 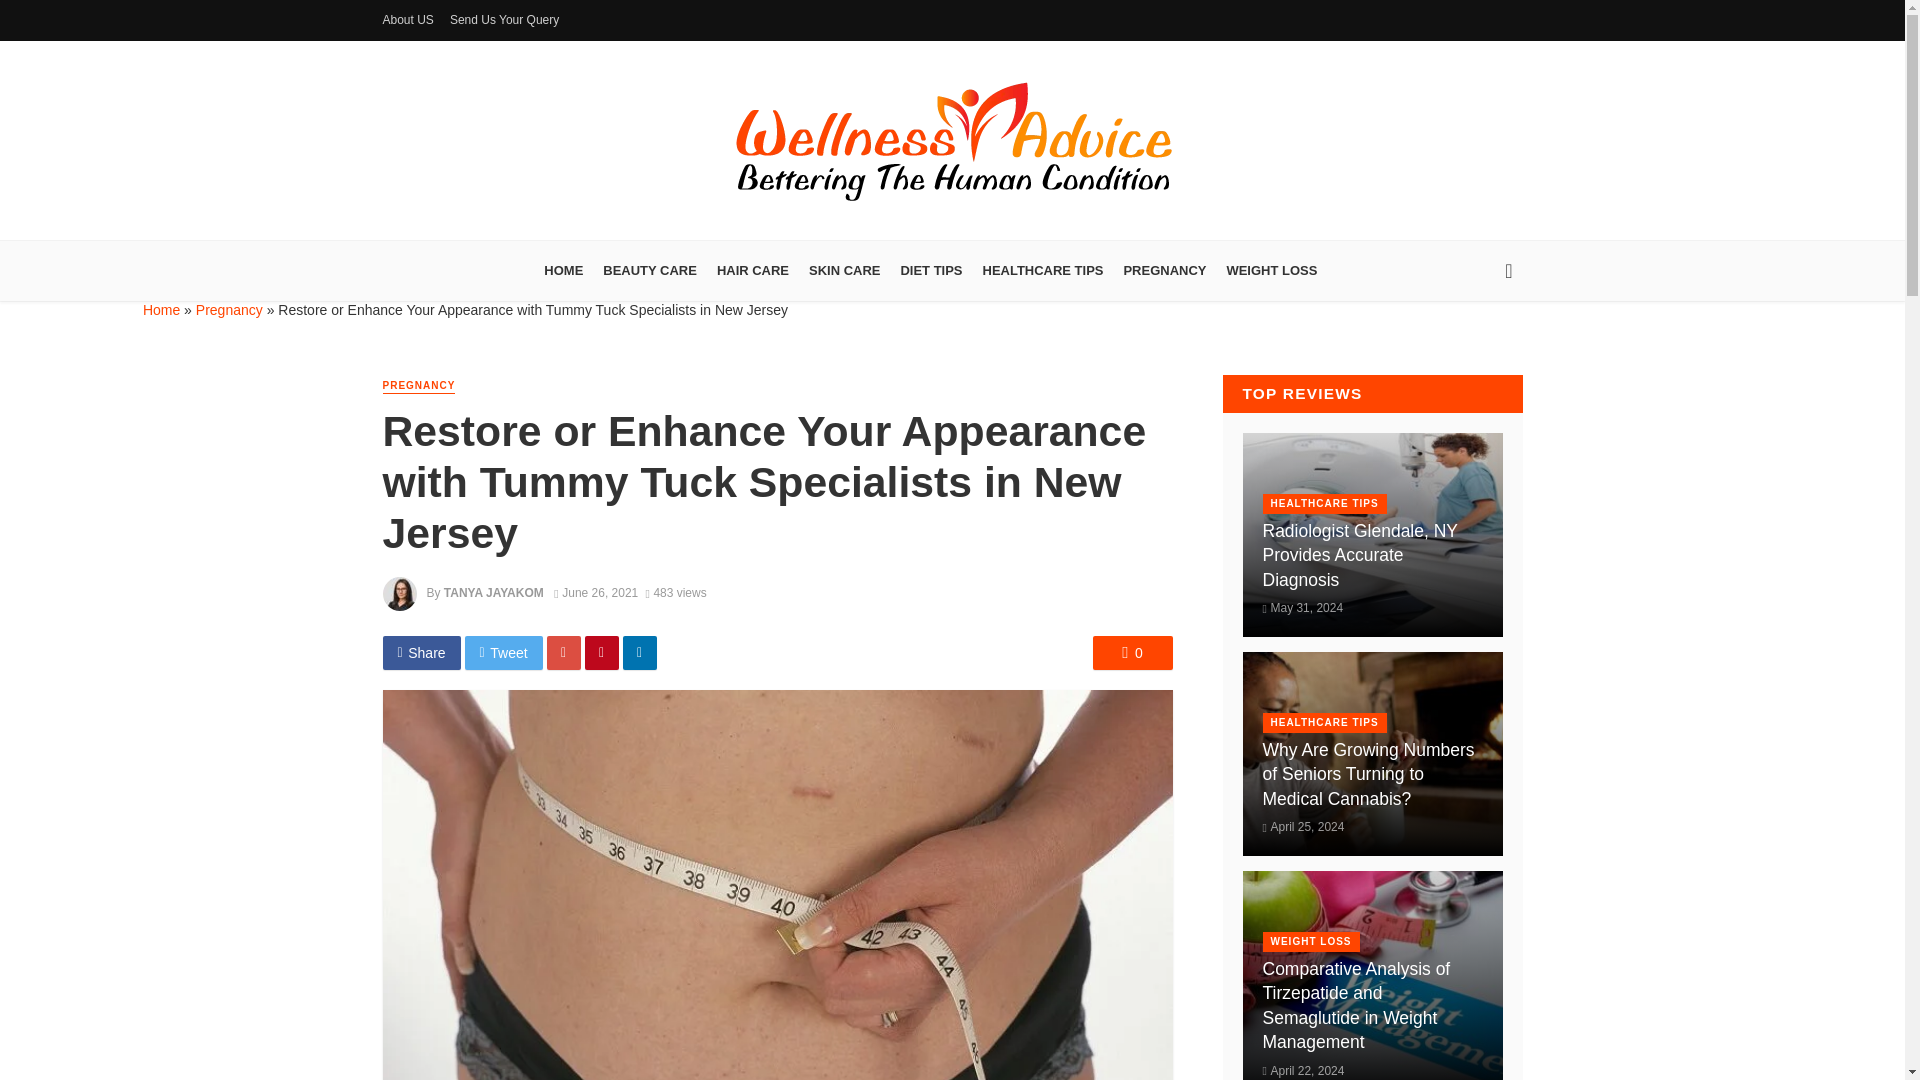 I want to click on Share on Facebook, so click(x=421, y=652).